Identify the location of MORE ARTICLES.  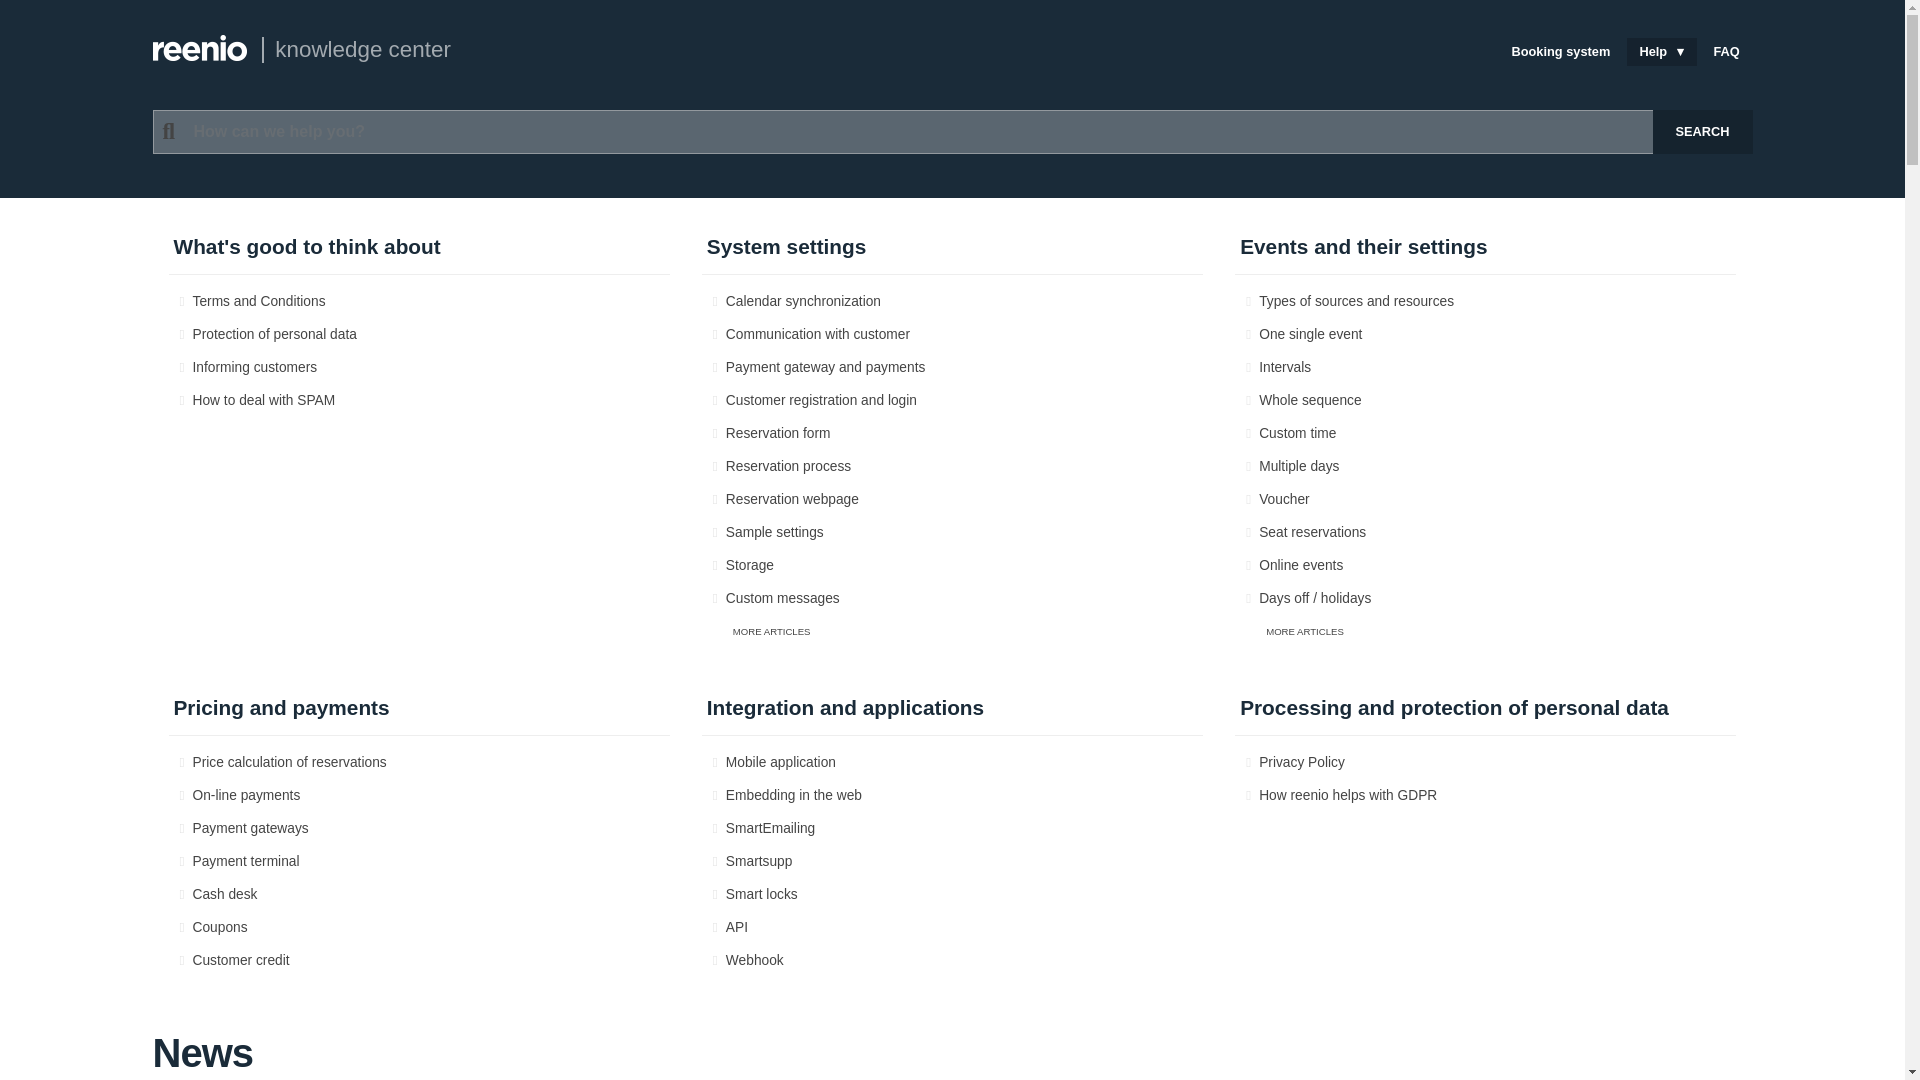
(962, 632).